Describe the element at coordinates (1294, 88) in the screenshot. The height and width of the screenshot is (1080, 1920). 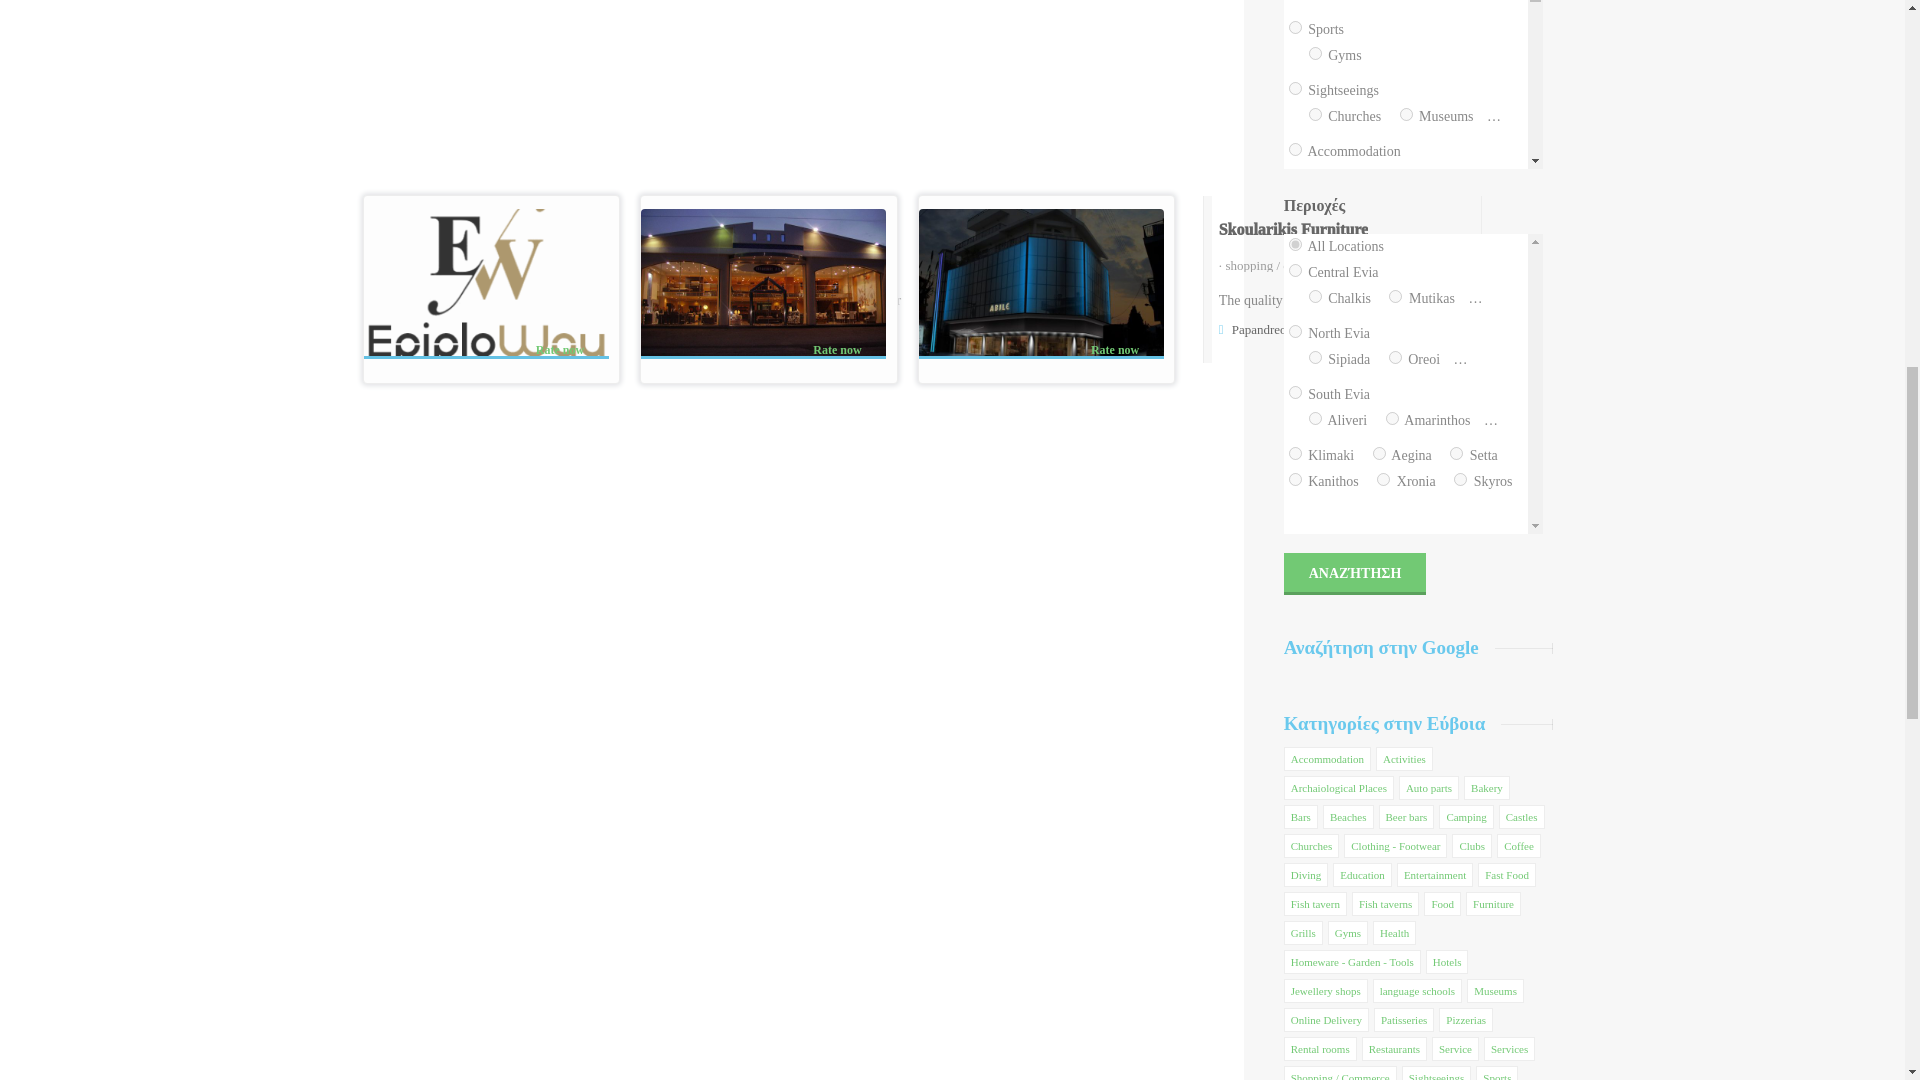
I see `531` at that location.